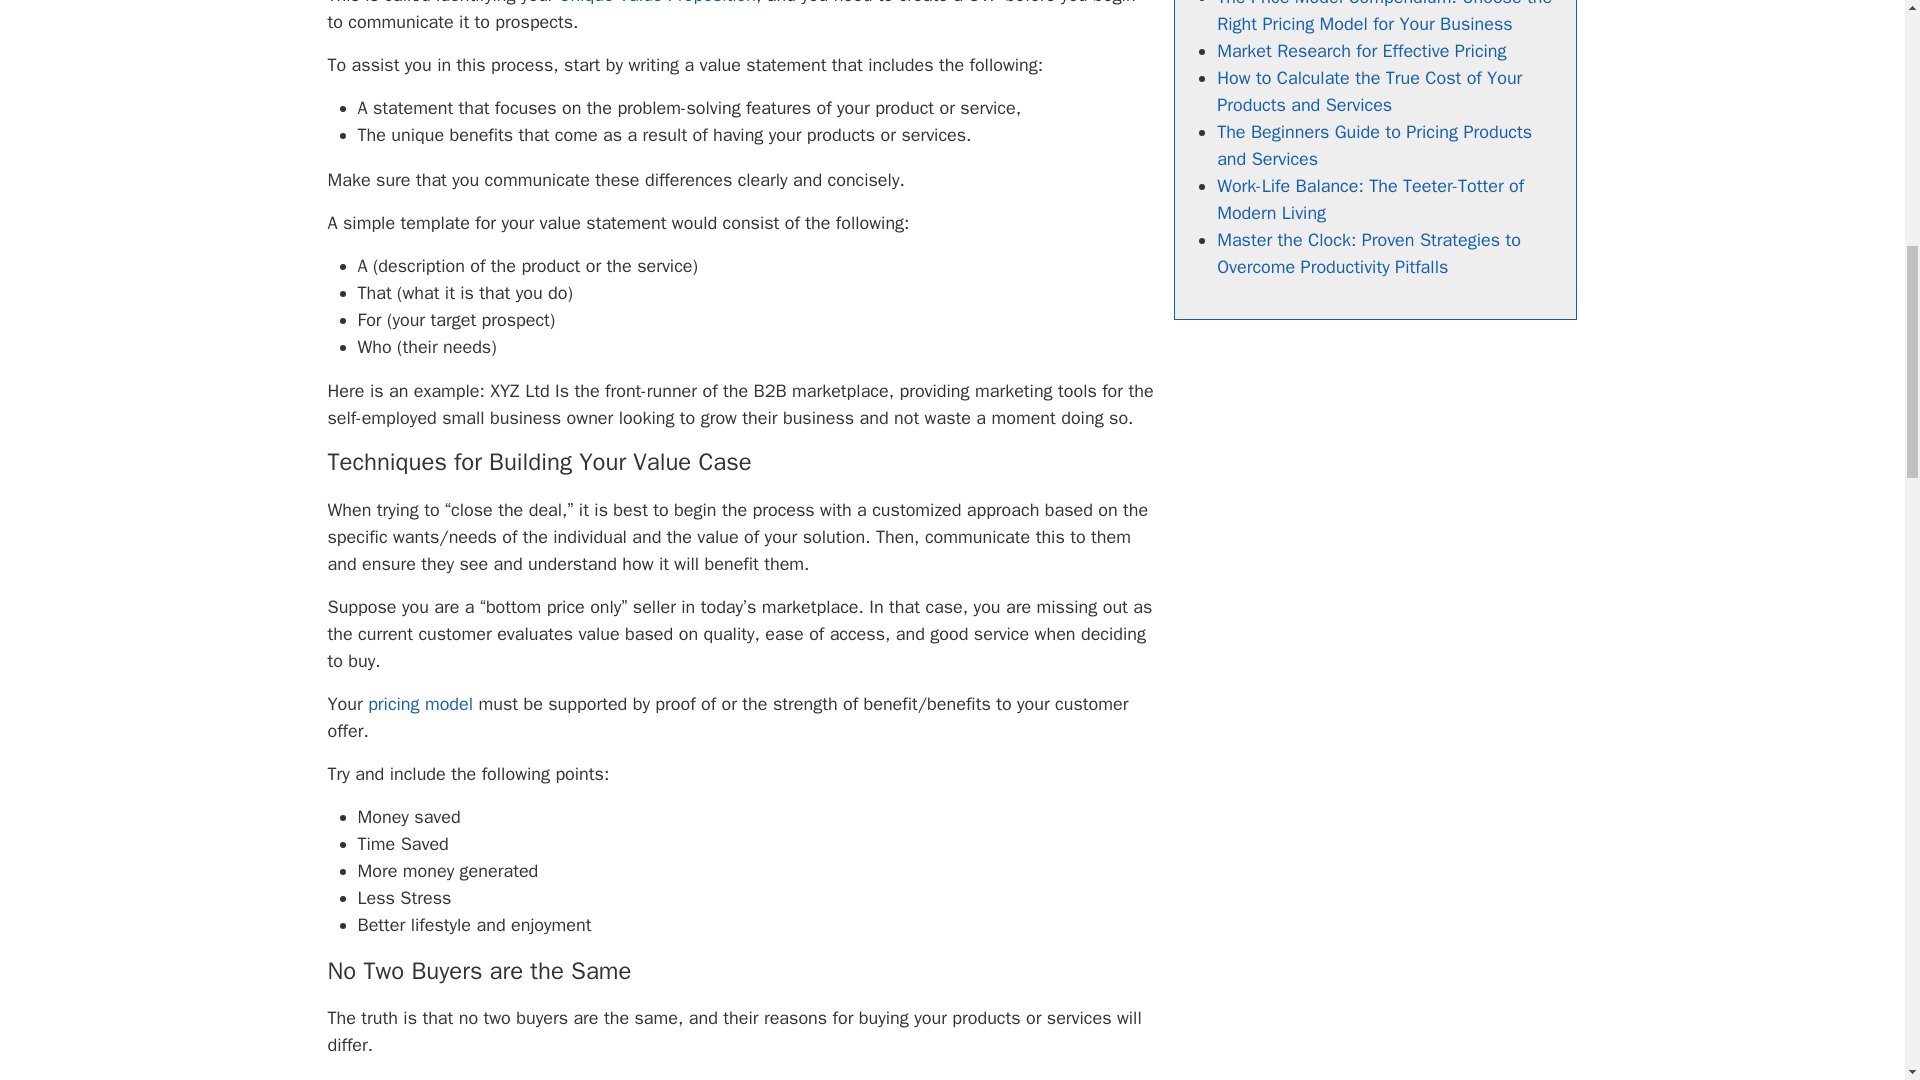 This screenshot has width=1920, height=1080. What do you see at coordinates (420, 704) in the screenshot?
I see `pricing model` at bounding box center [420, 704].